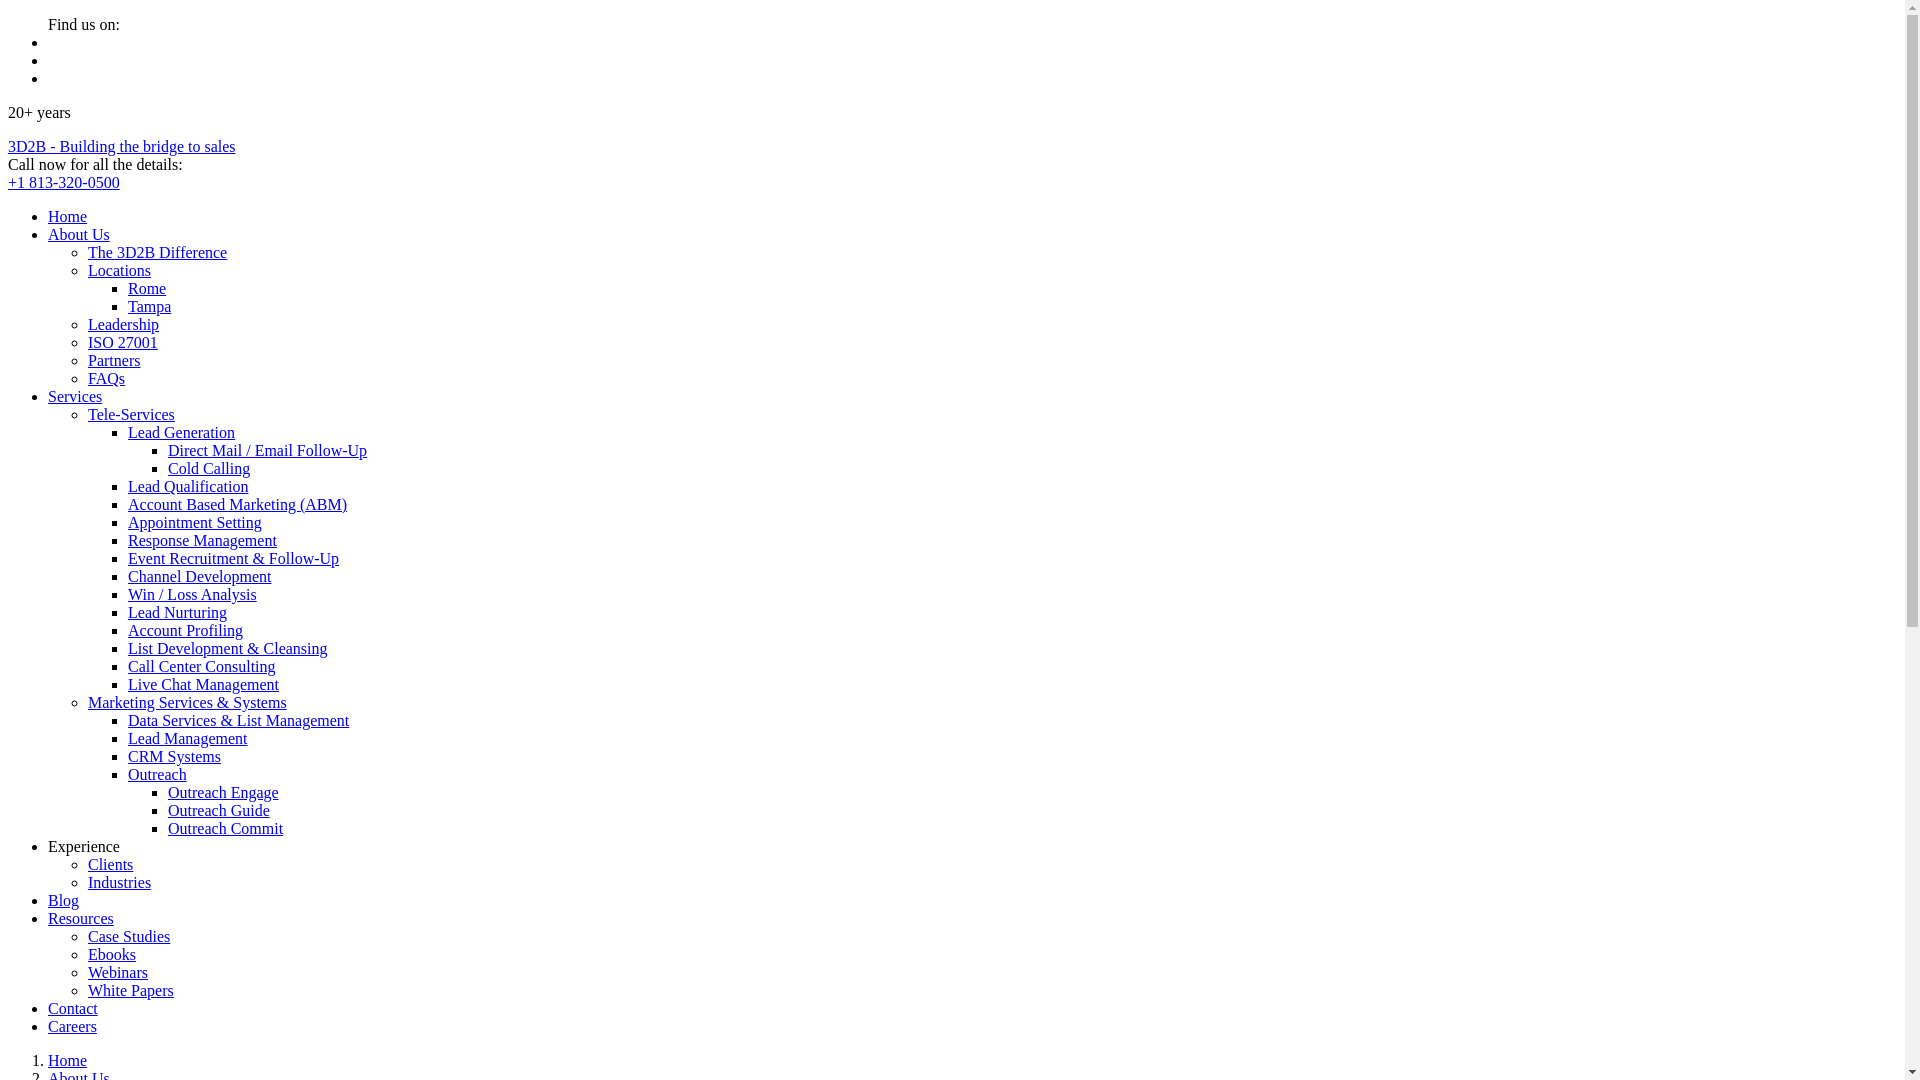 This screenshot has width=1920, height=1080. Describe the element at coordinates (204, 684) in the screenshot. I see `Live Chat Management` at that location.